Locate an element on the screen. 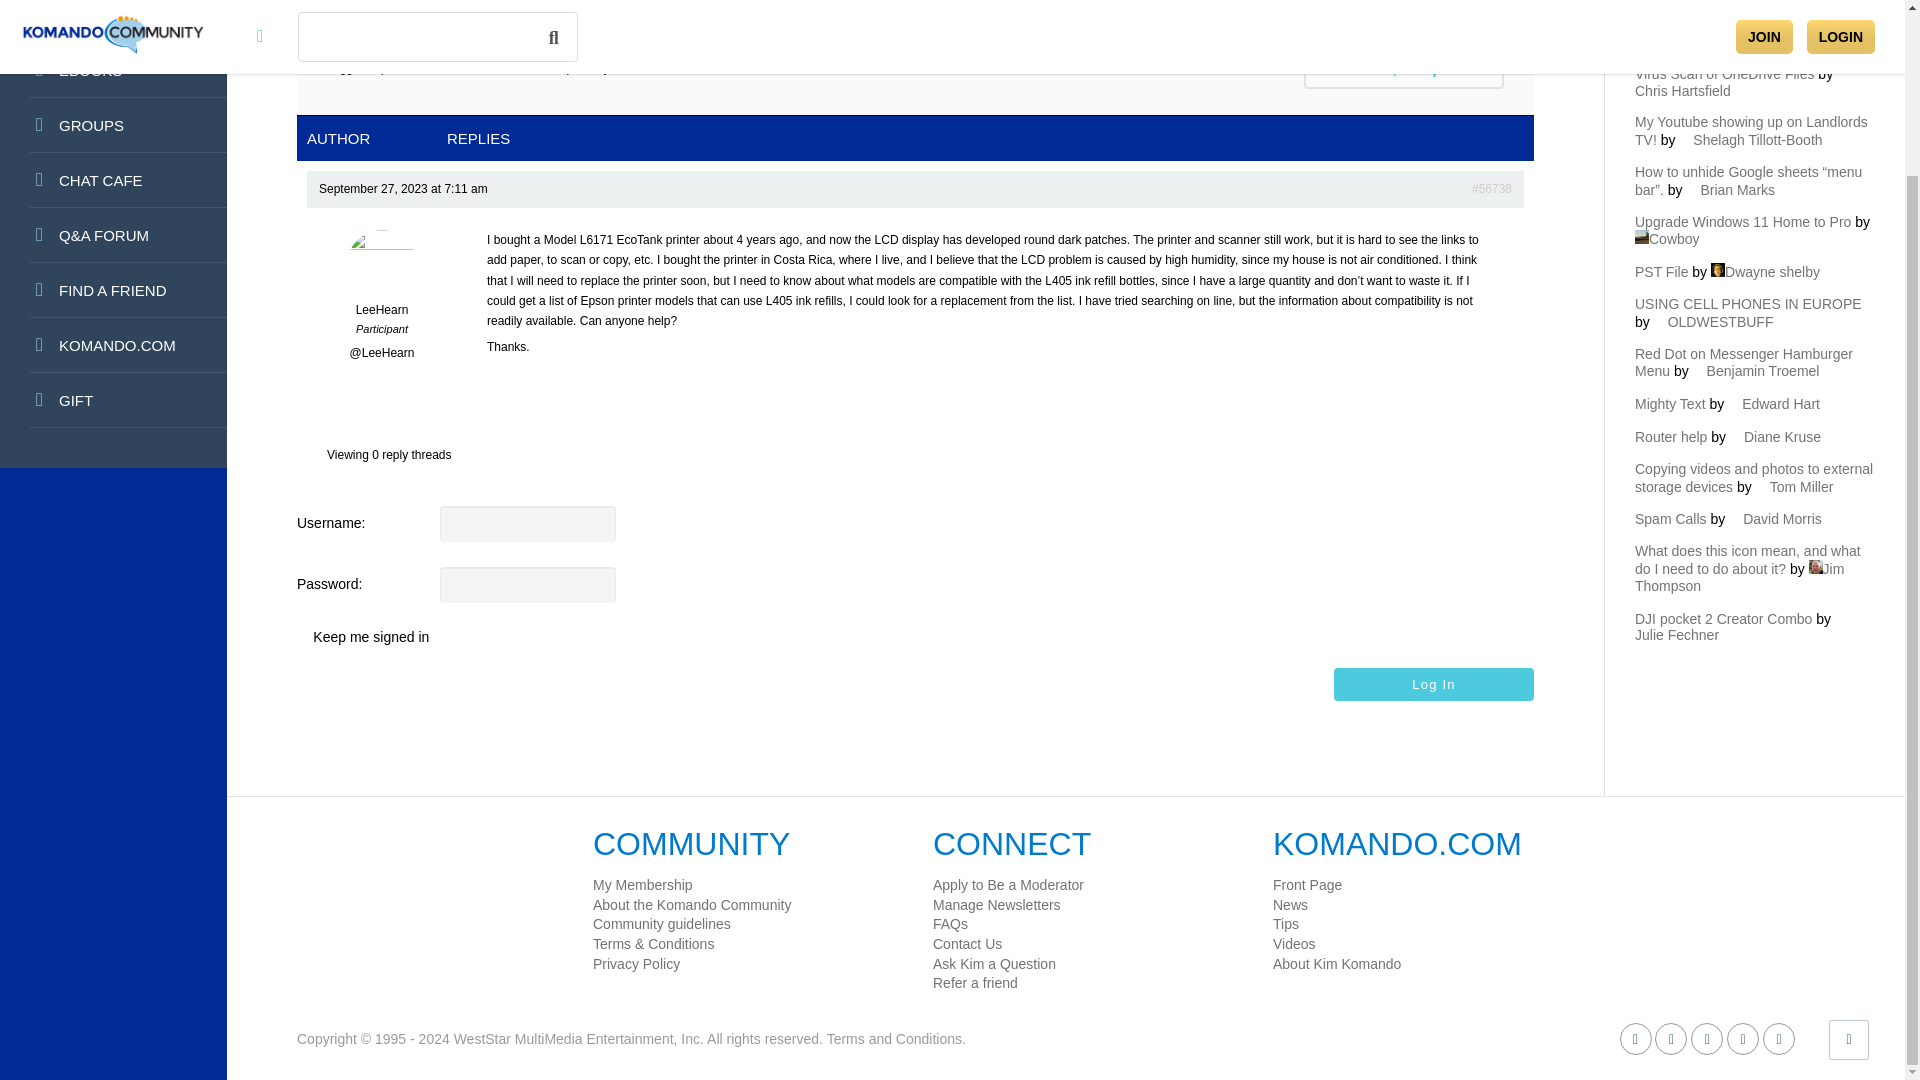  View Cowboy's profile is located at coordinates (1667, 239).